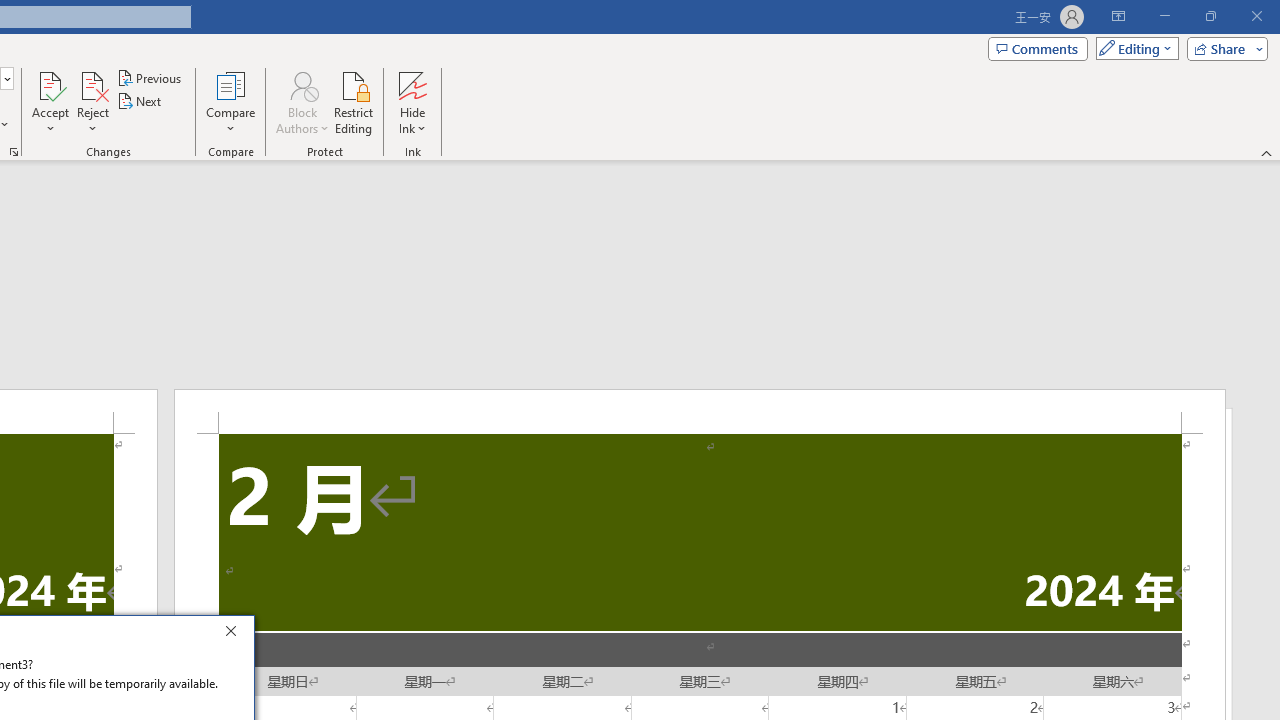 Image resolution: width=1280 pixels, height=720 pixels. Describe the element at coordinates (230, 102) in the screenshot. I see `Compare` at that location.